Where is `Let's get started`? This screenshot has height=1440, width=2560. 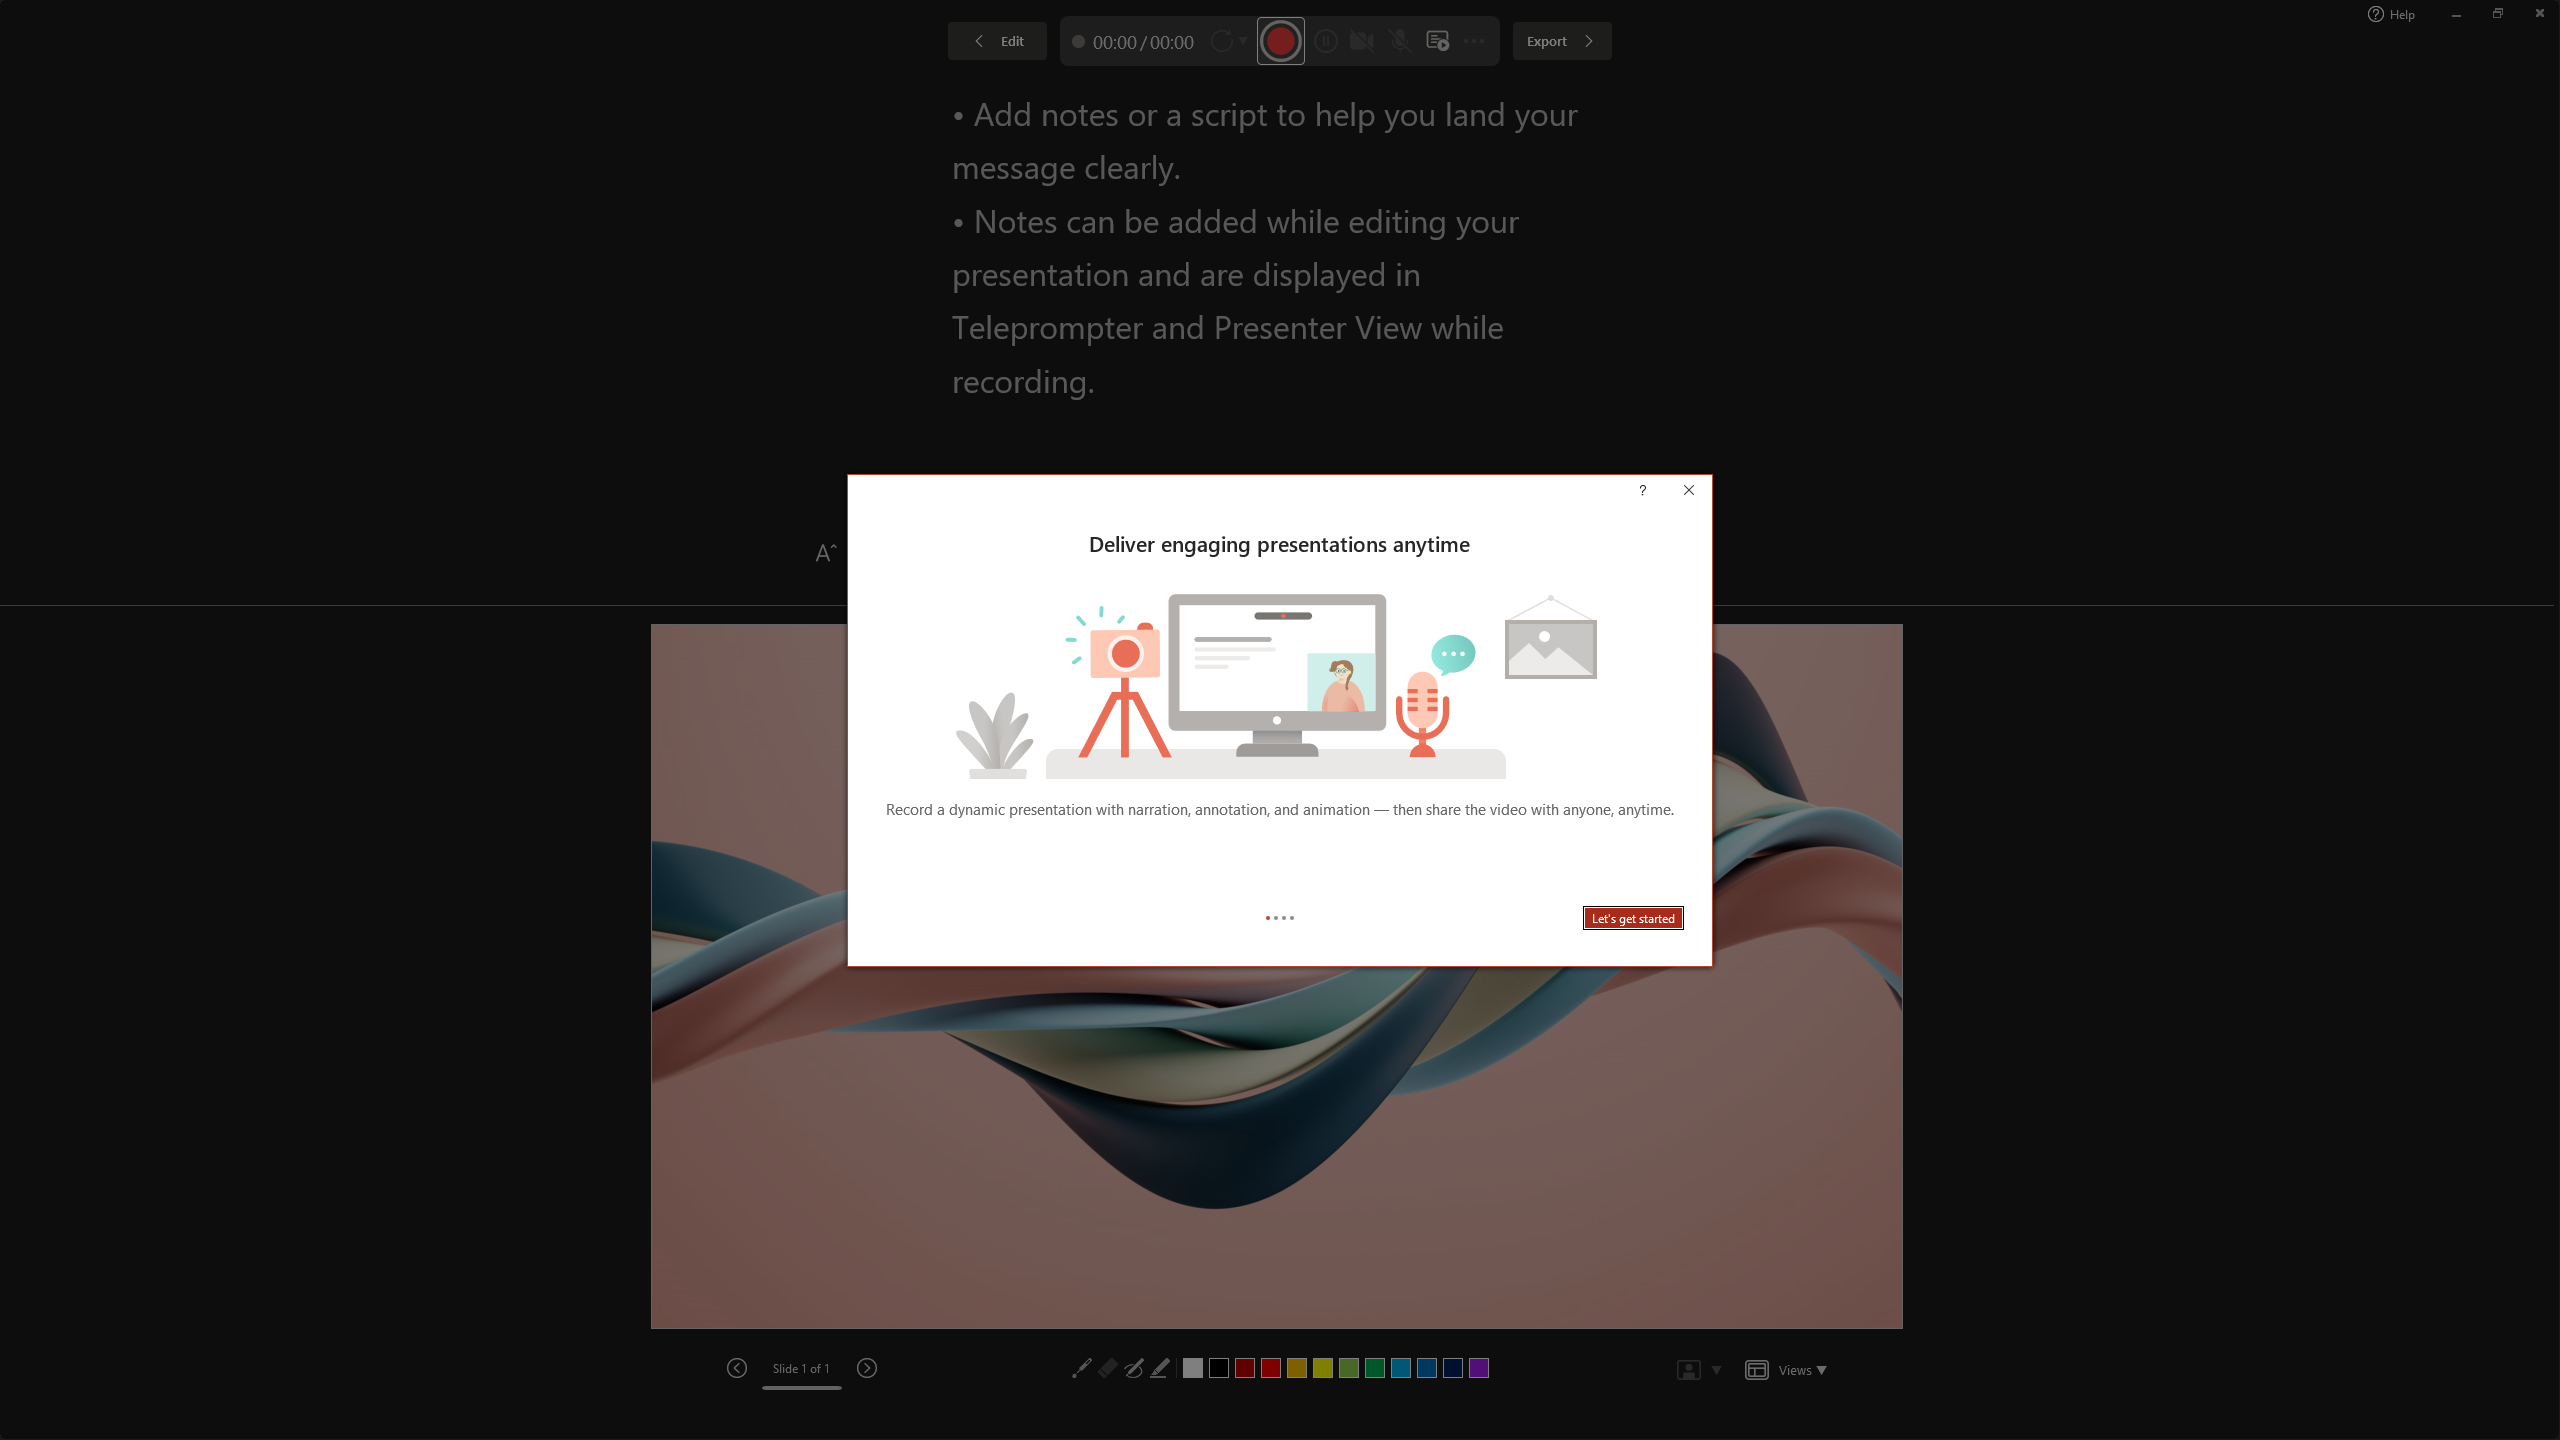 Let's get started is located at coordinates (1633, 918).